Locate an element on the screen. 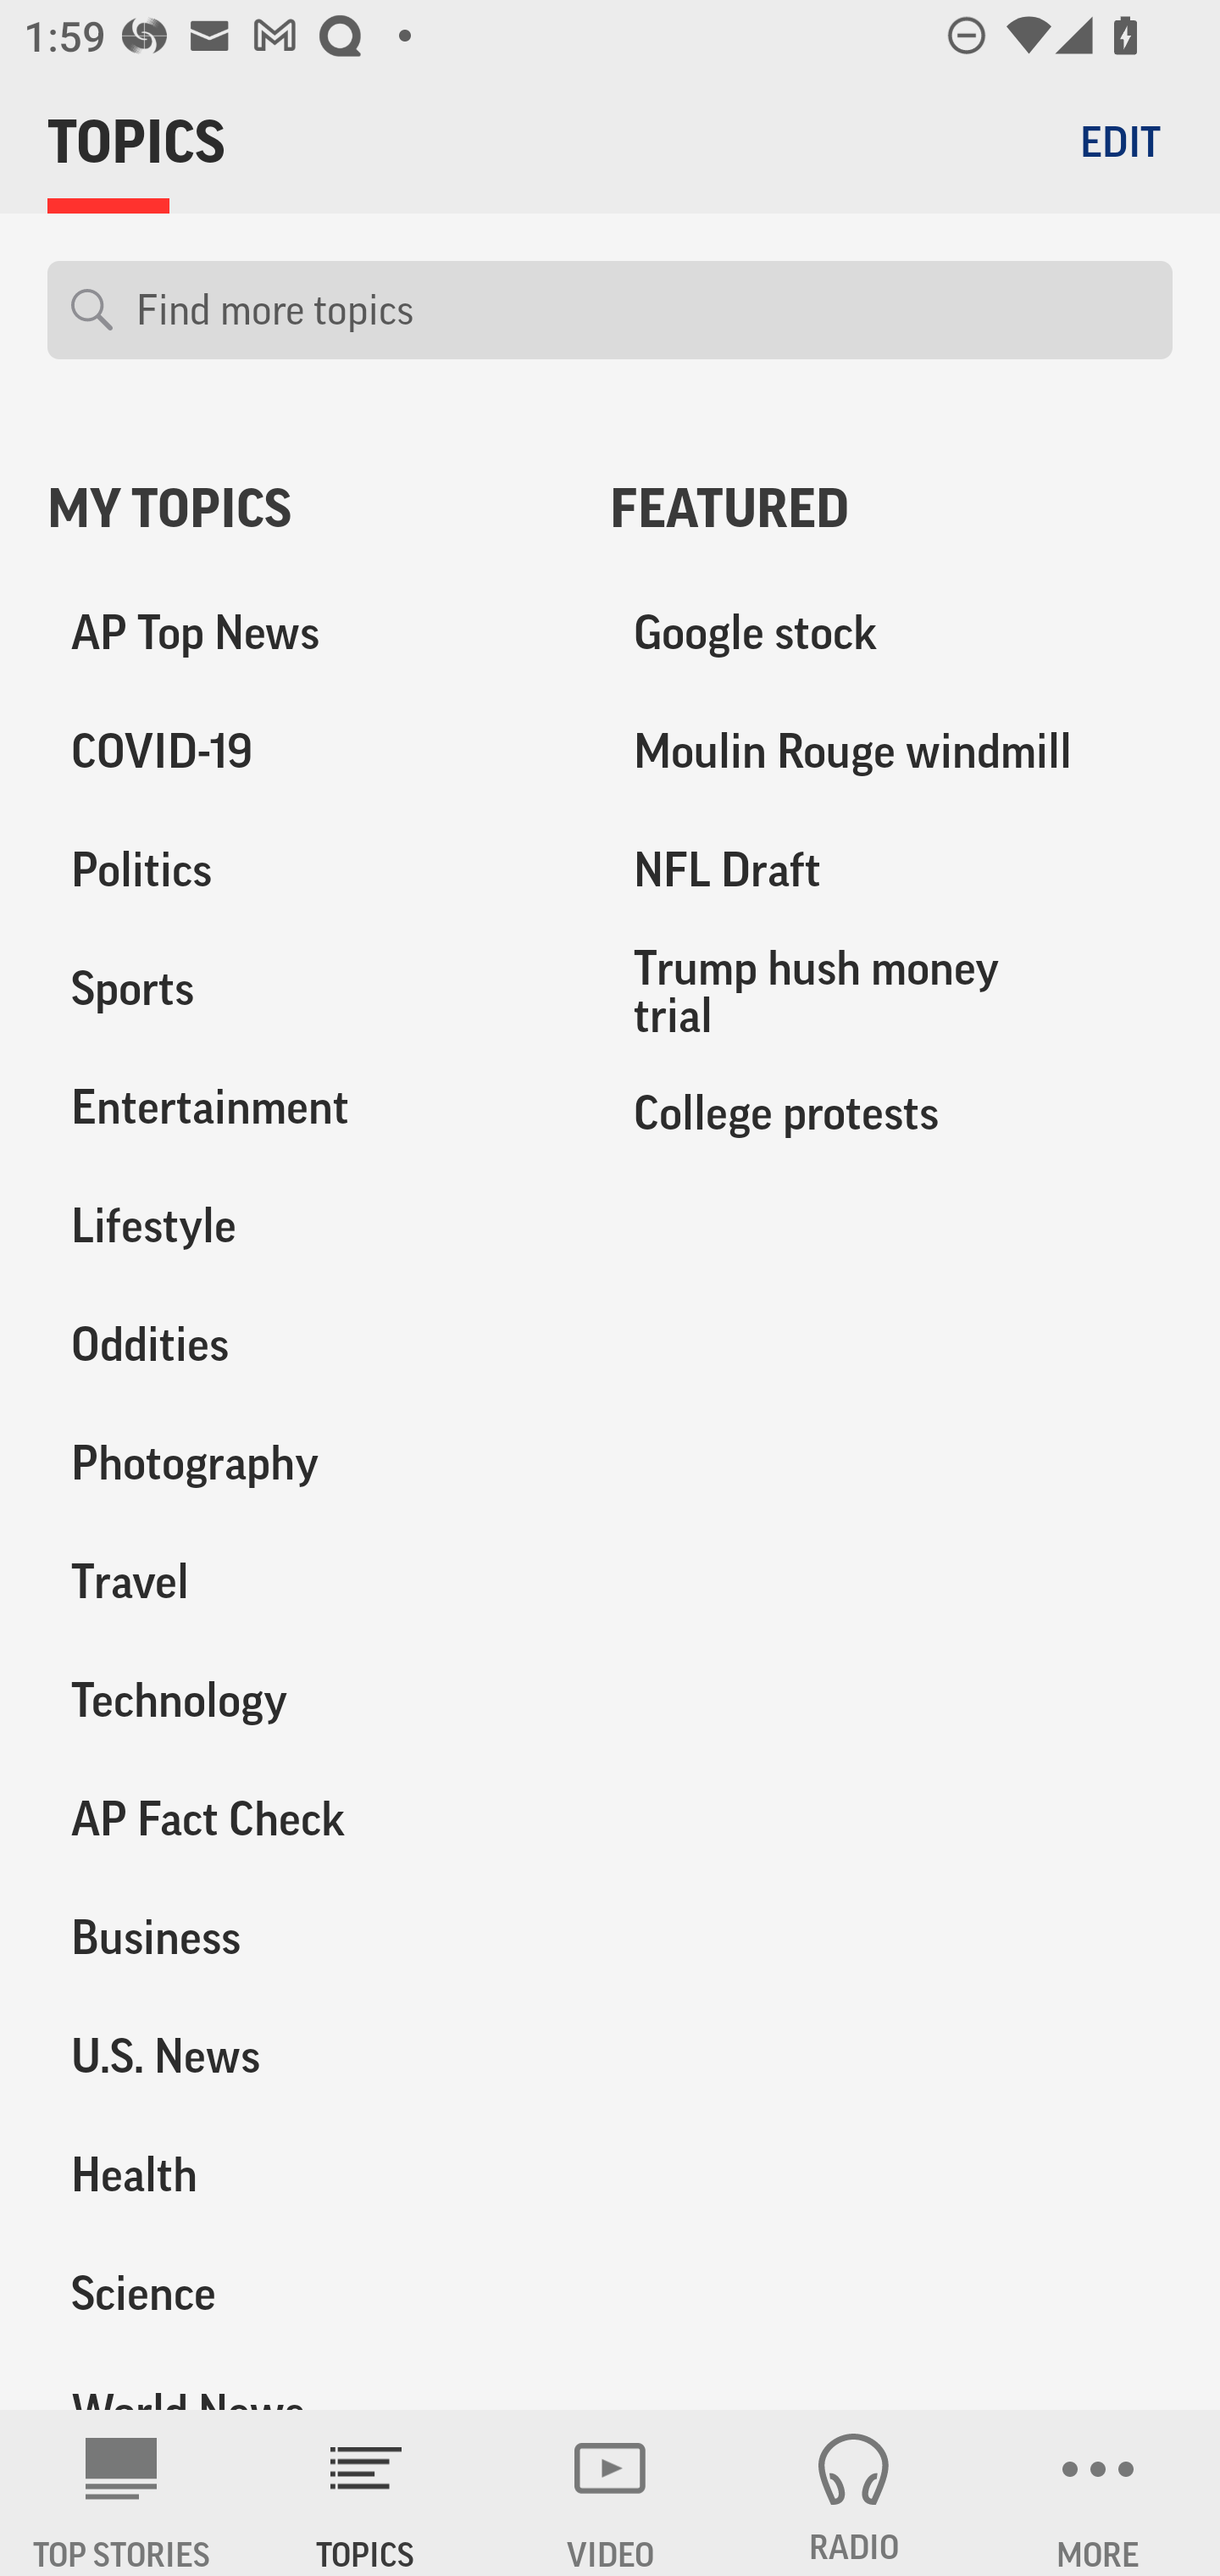 Image resolution: width=1220 pixels, height=2576 pixels. MORE is located at coordinates (1098, 2493).